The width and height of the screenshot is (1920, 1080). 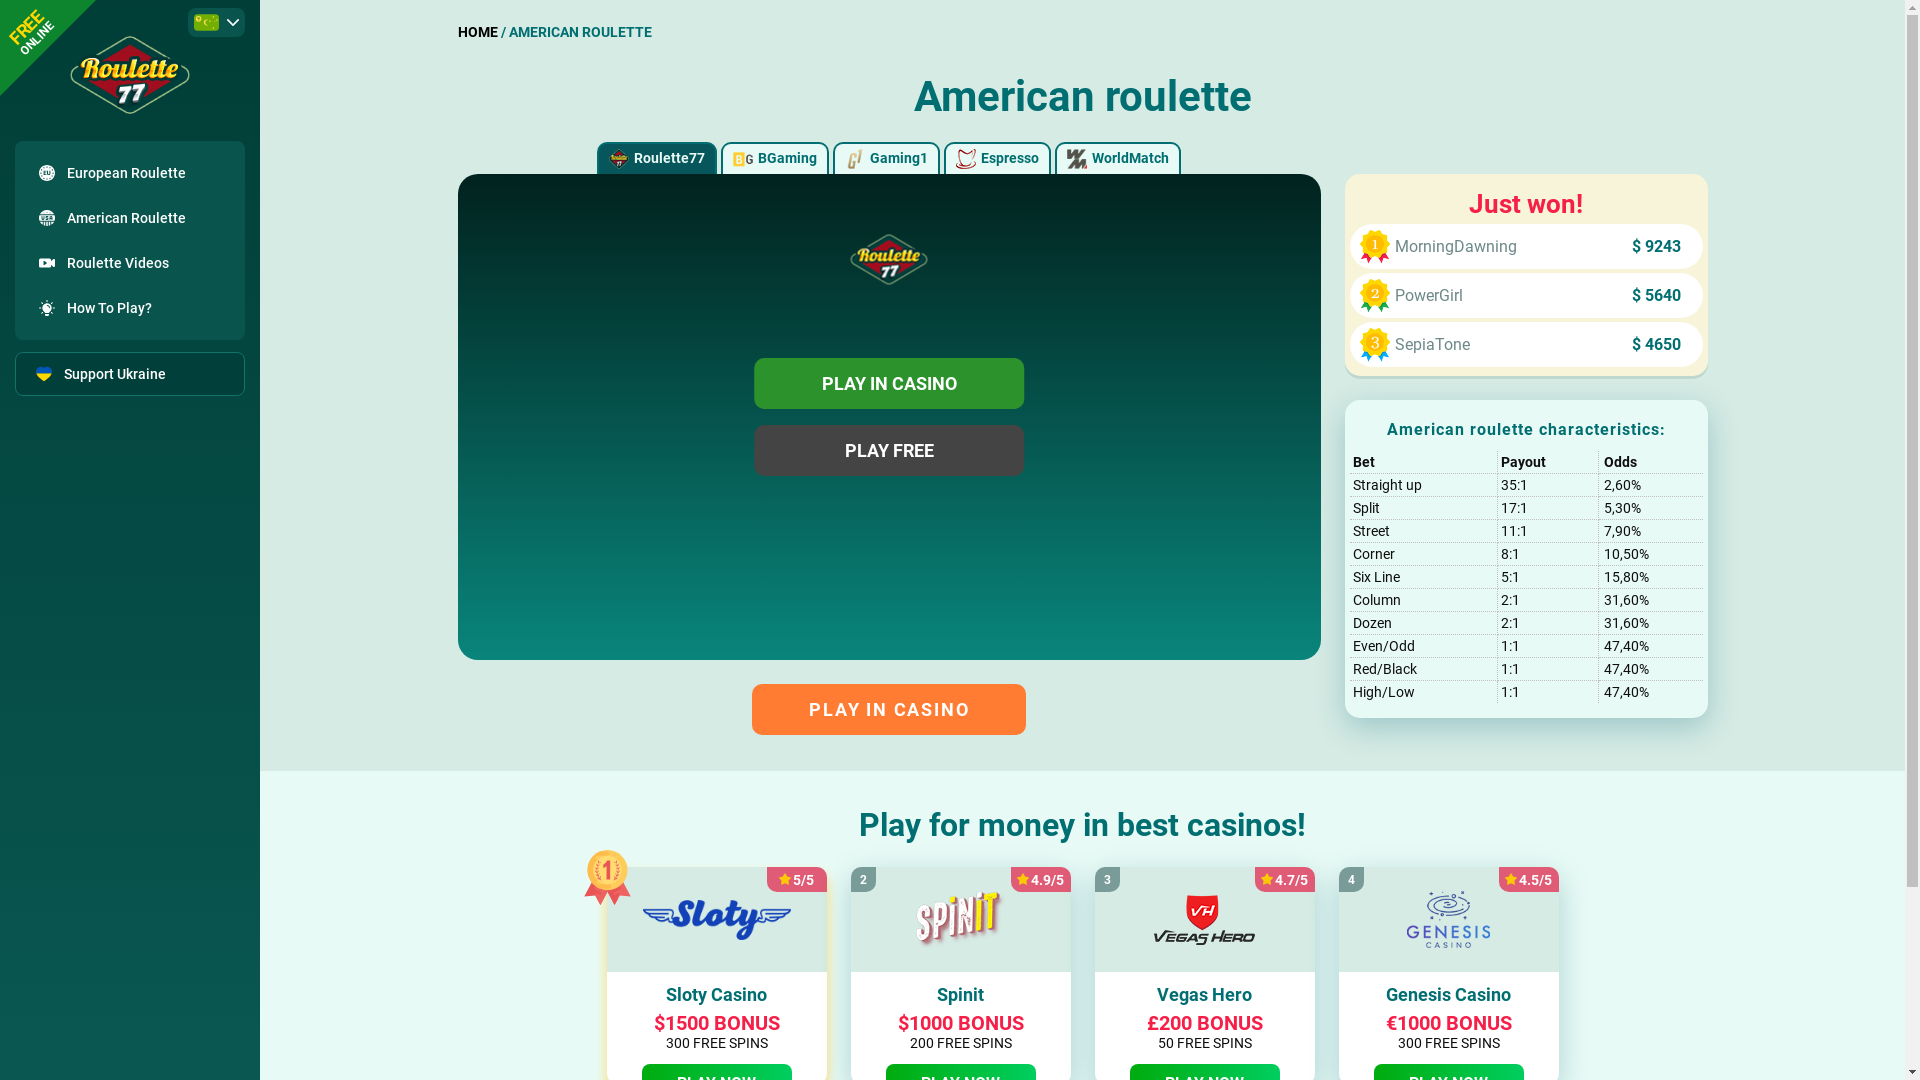 What do you see at coordinates (130, 173) in the screenshot?
I see `European Roulette` at bounding box center [130, 173].